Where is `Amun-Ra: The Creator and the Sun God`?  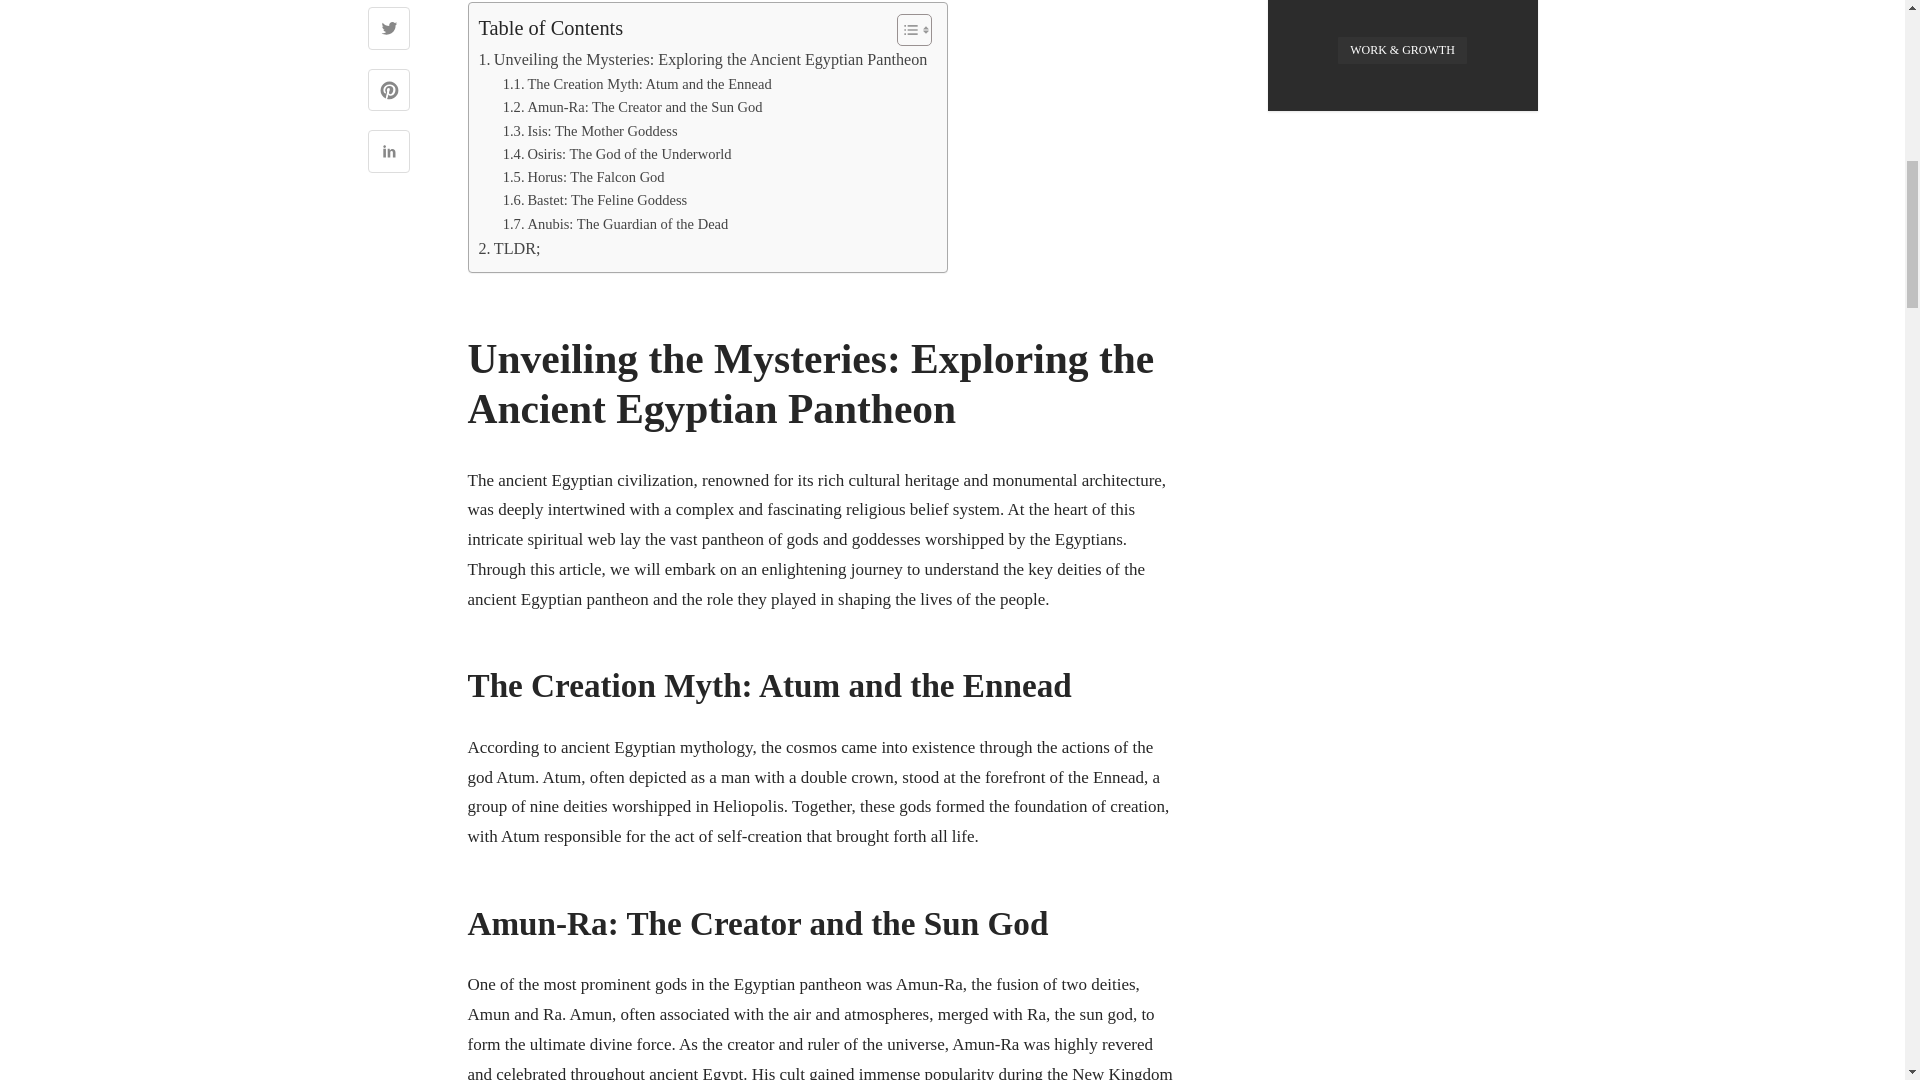 Amun-Ra: The Creator and the Sun God is located at coordinates (632, 107).